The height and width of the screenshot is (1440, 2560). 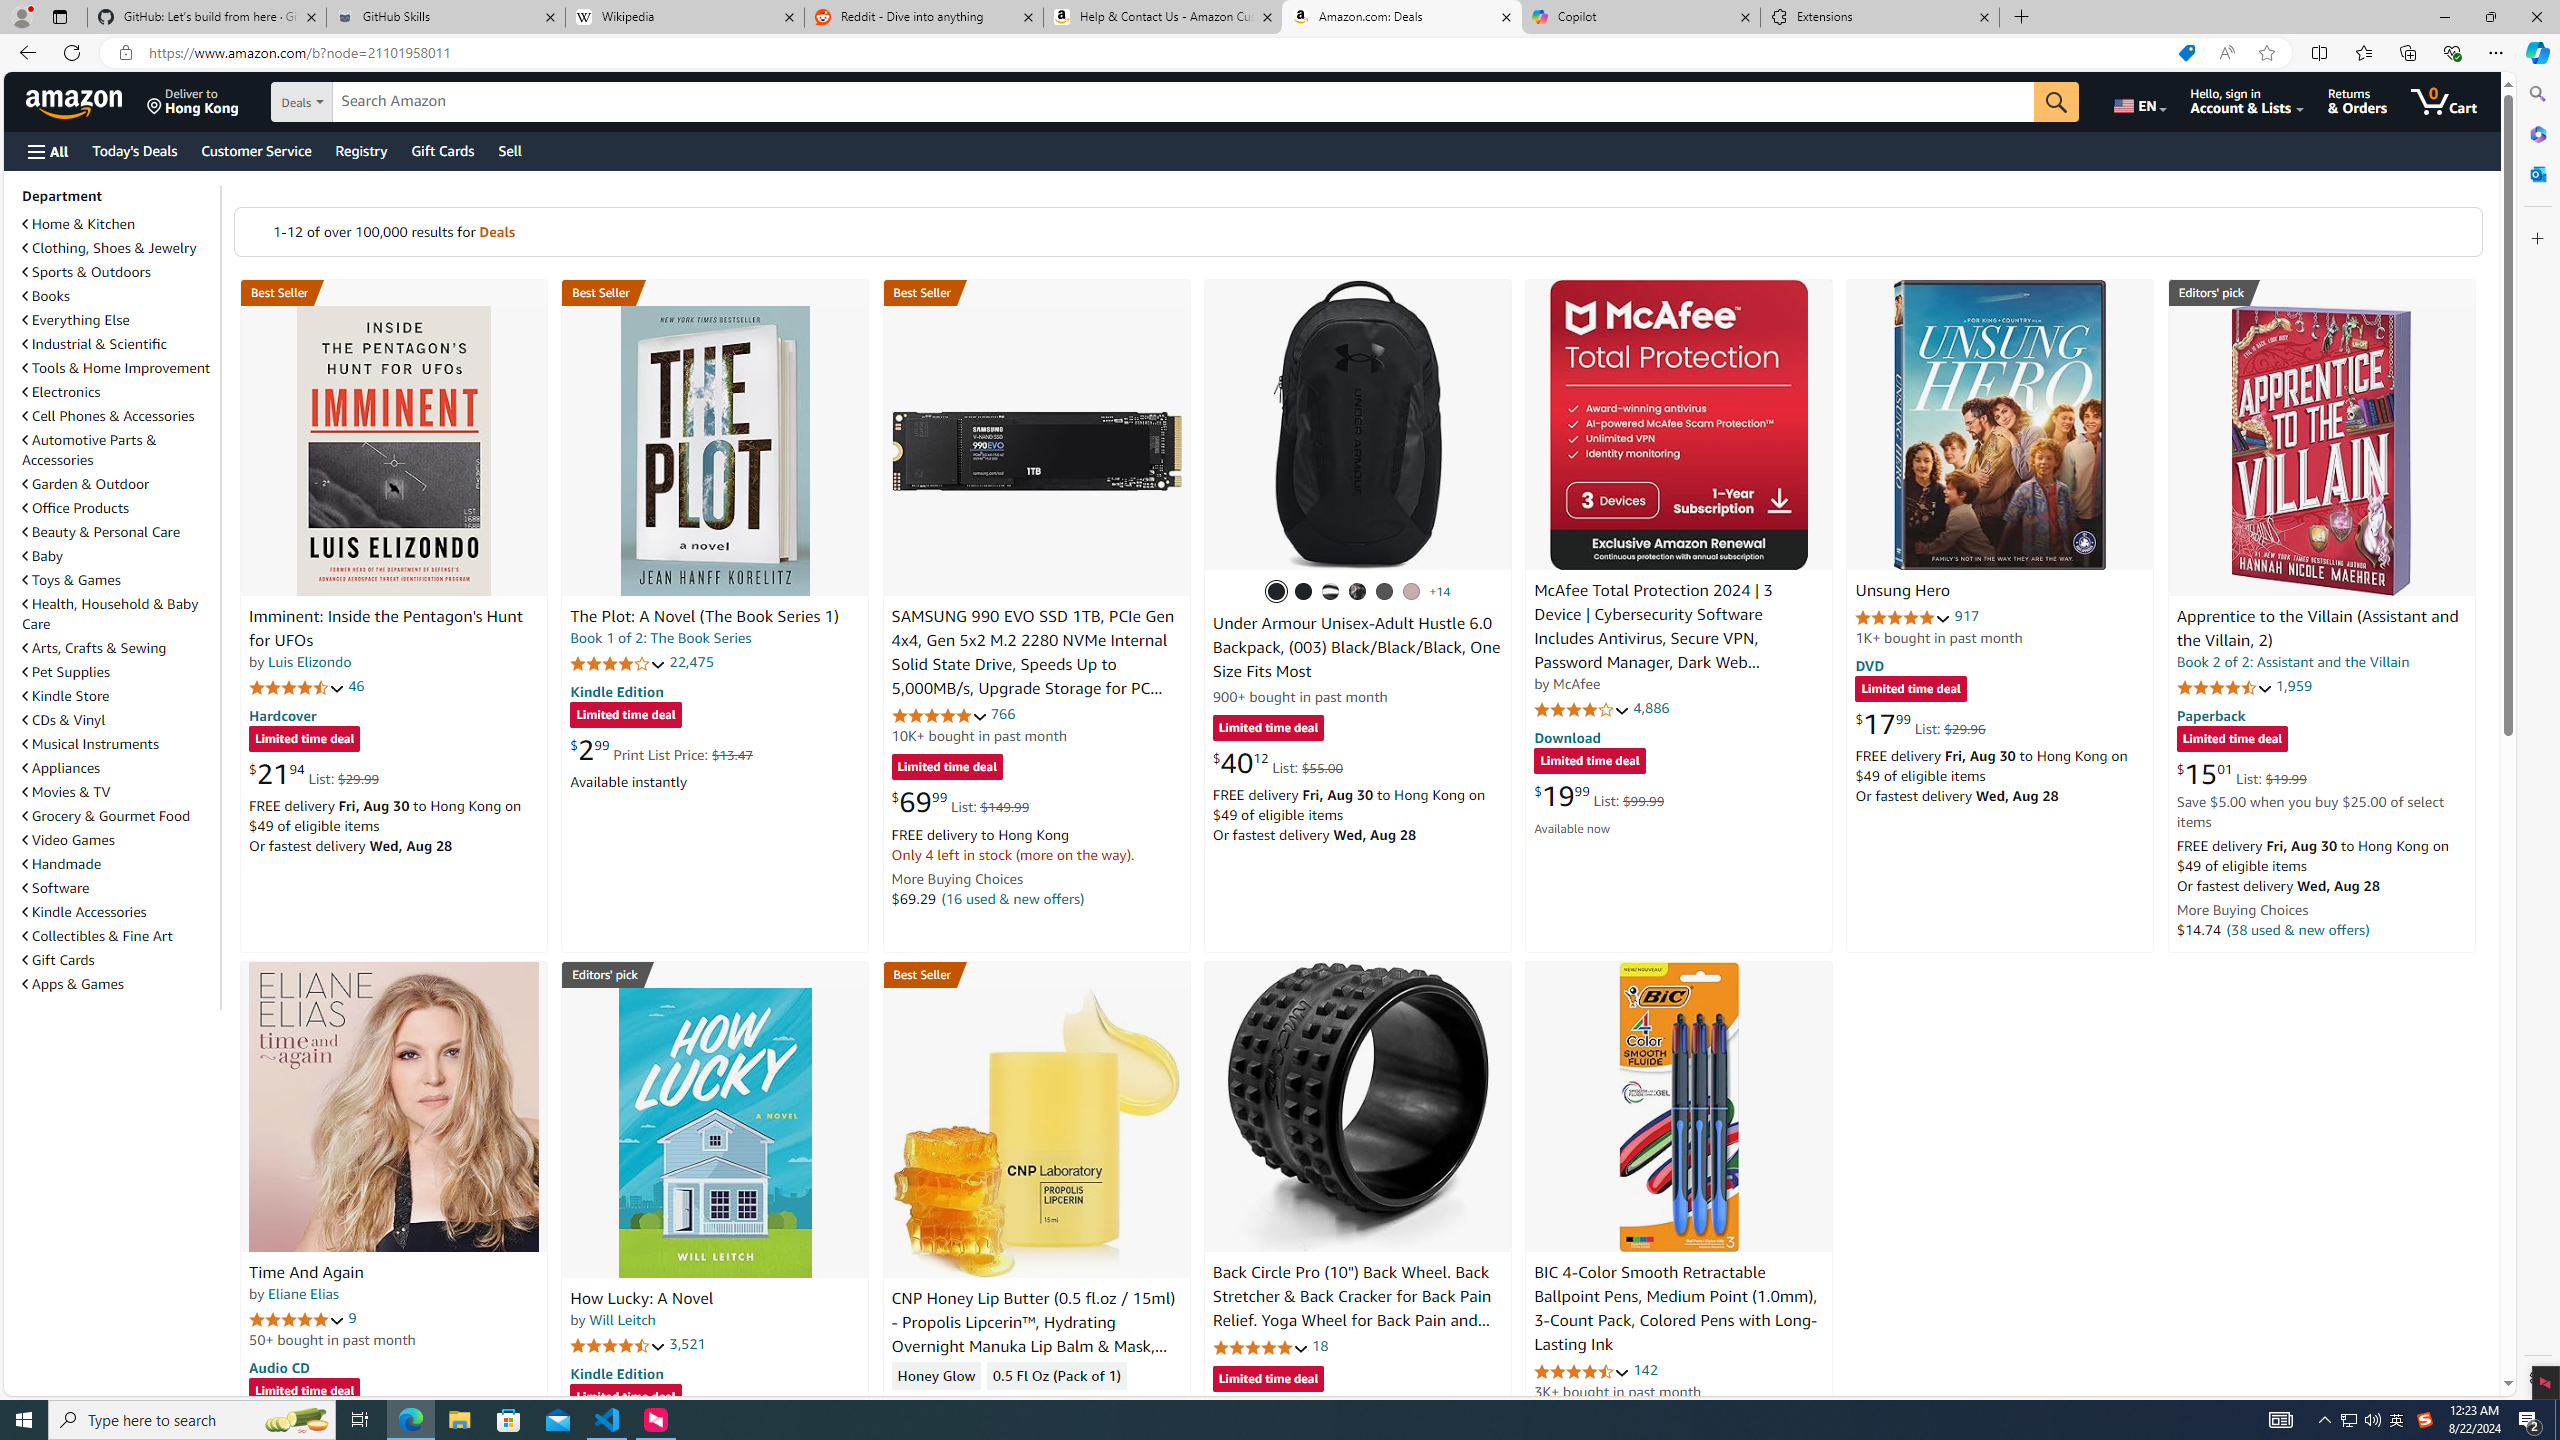 I want to click on Movies & TV, so click(x=66, y=792).